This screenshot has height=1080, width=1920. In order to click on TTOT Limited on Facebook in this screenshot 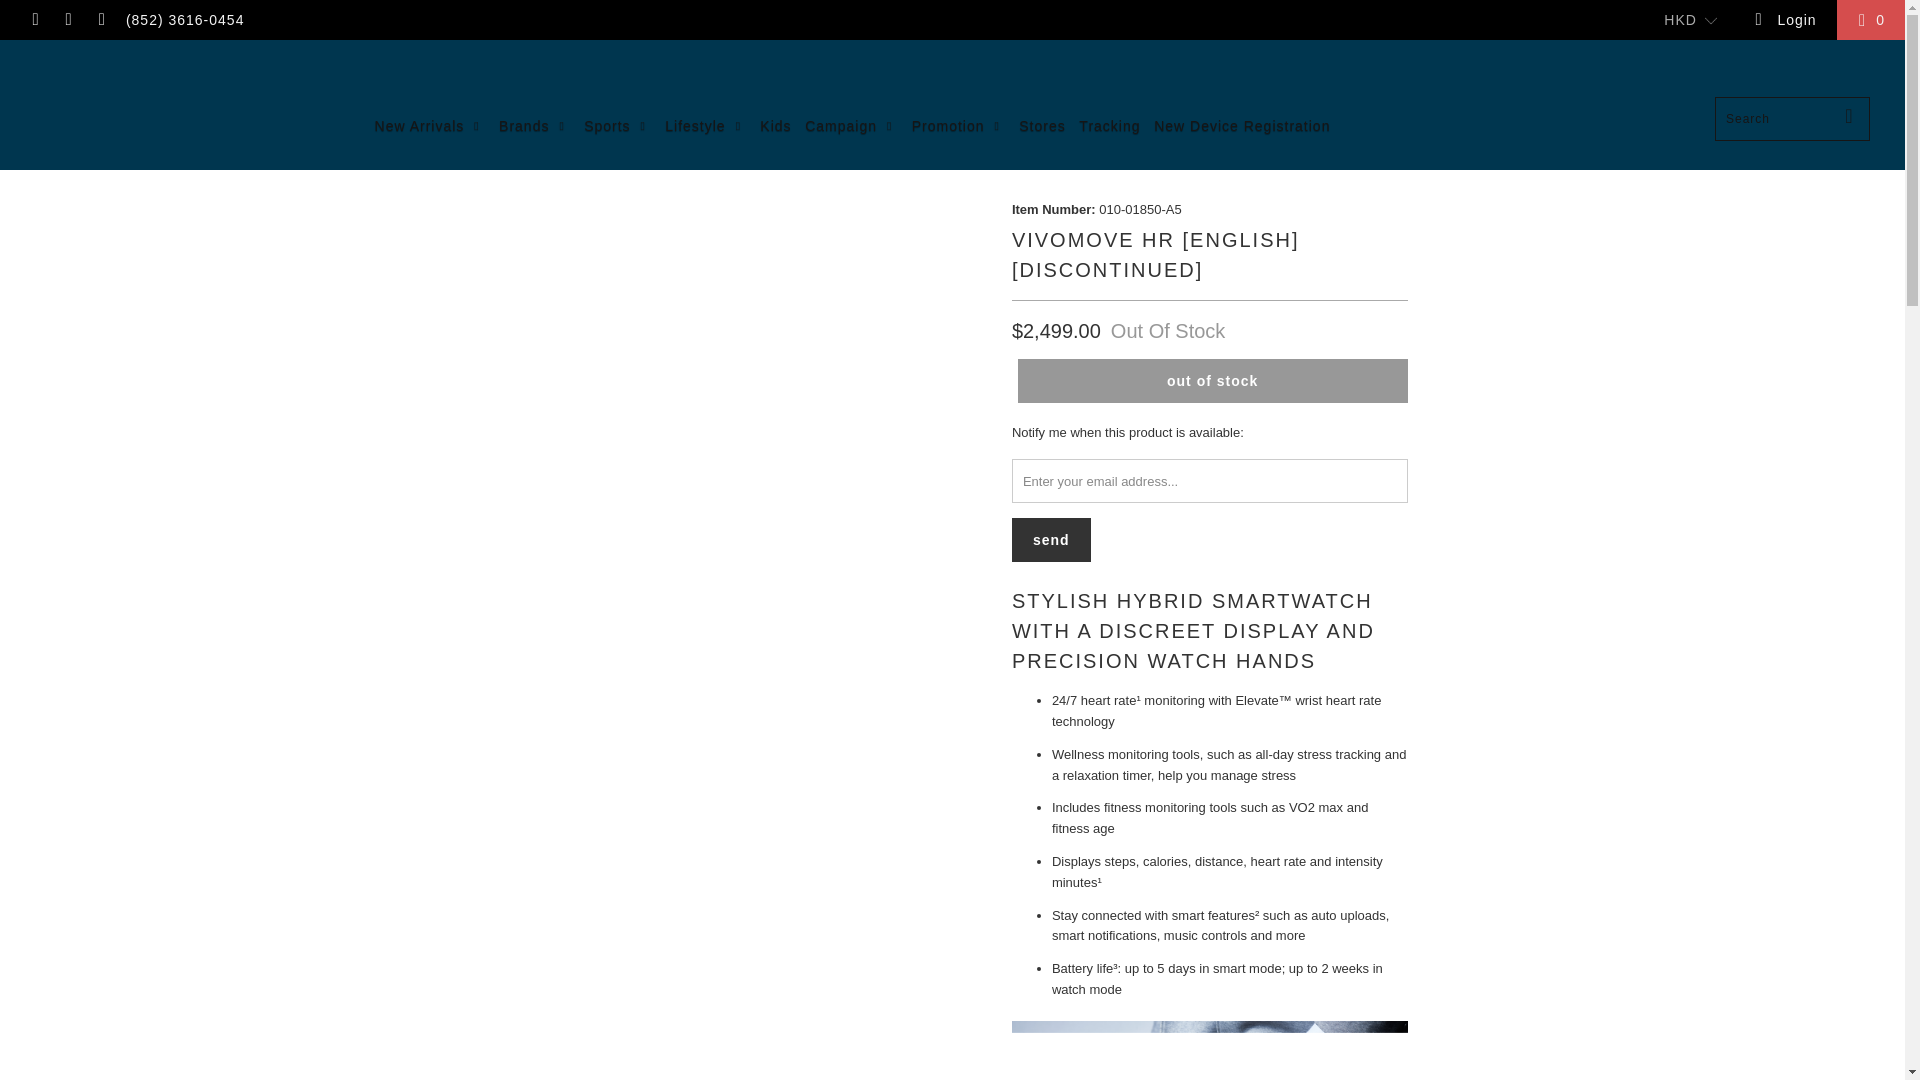, I will do `click(34, 20)`.